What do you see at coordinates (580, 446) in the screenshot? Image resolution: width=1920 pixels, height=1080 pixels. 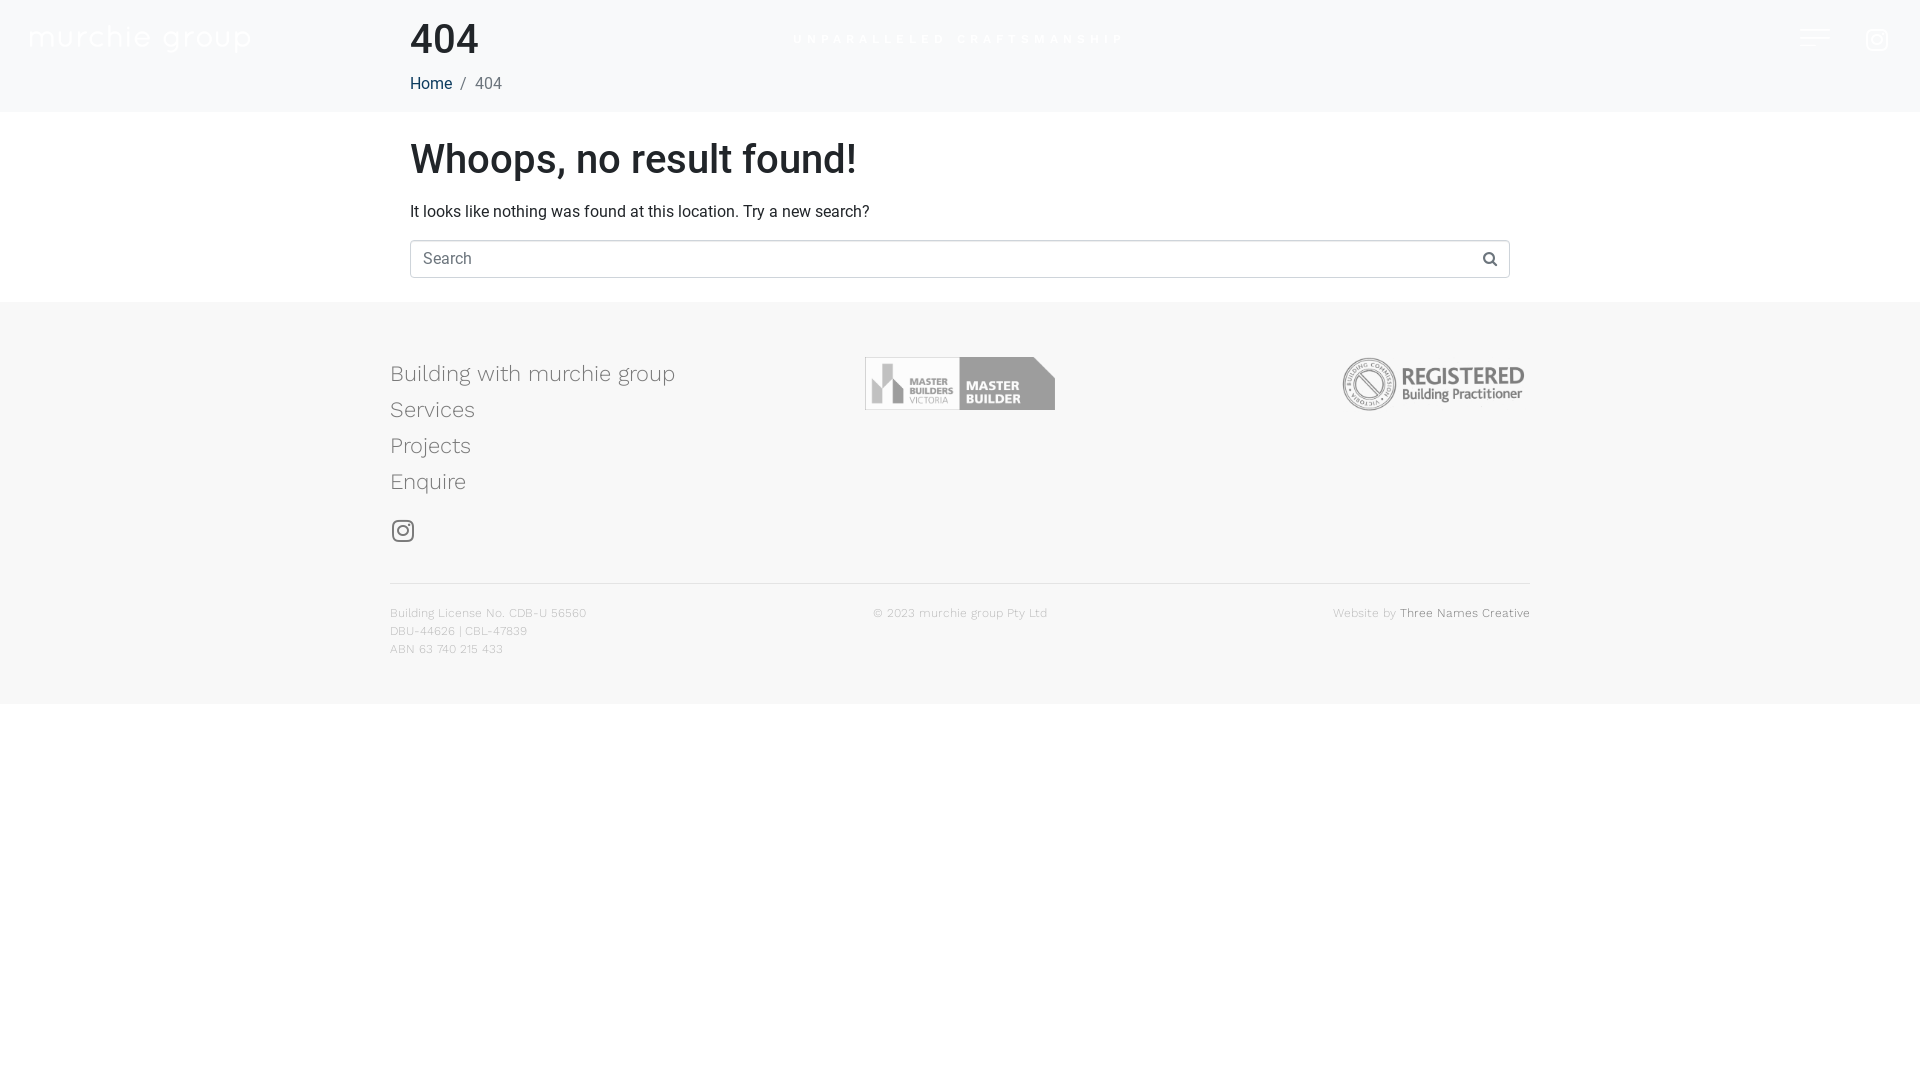 I see `Projects` at bounding box center [580, 446].